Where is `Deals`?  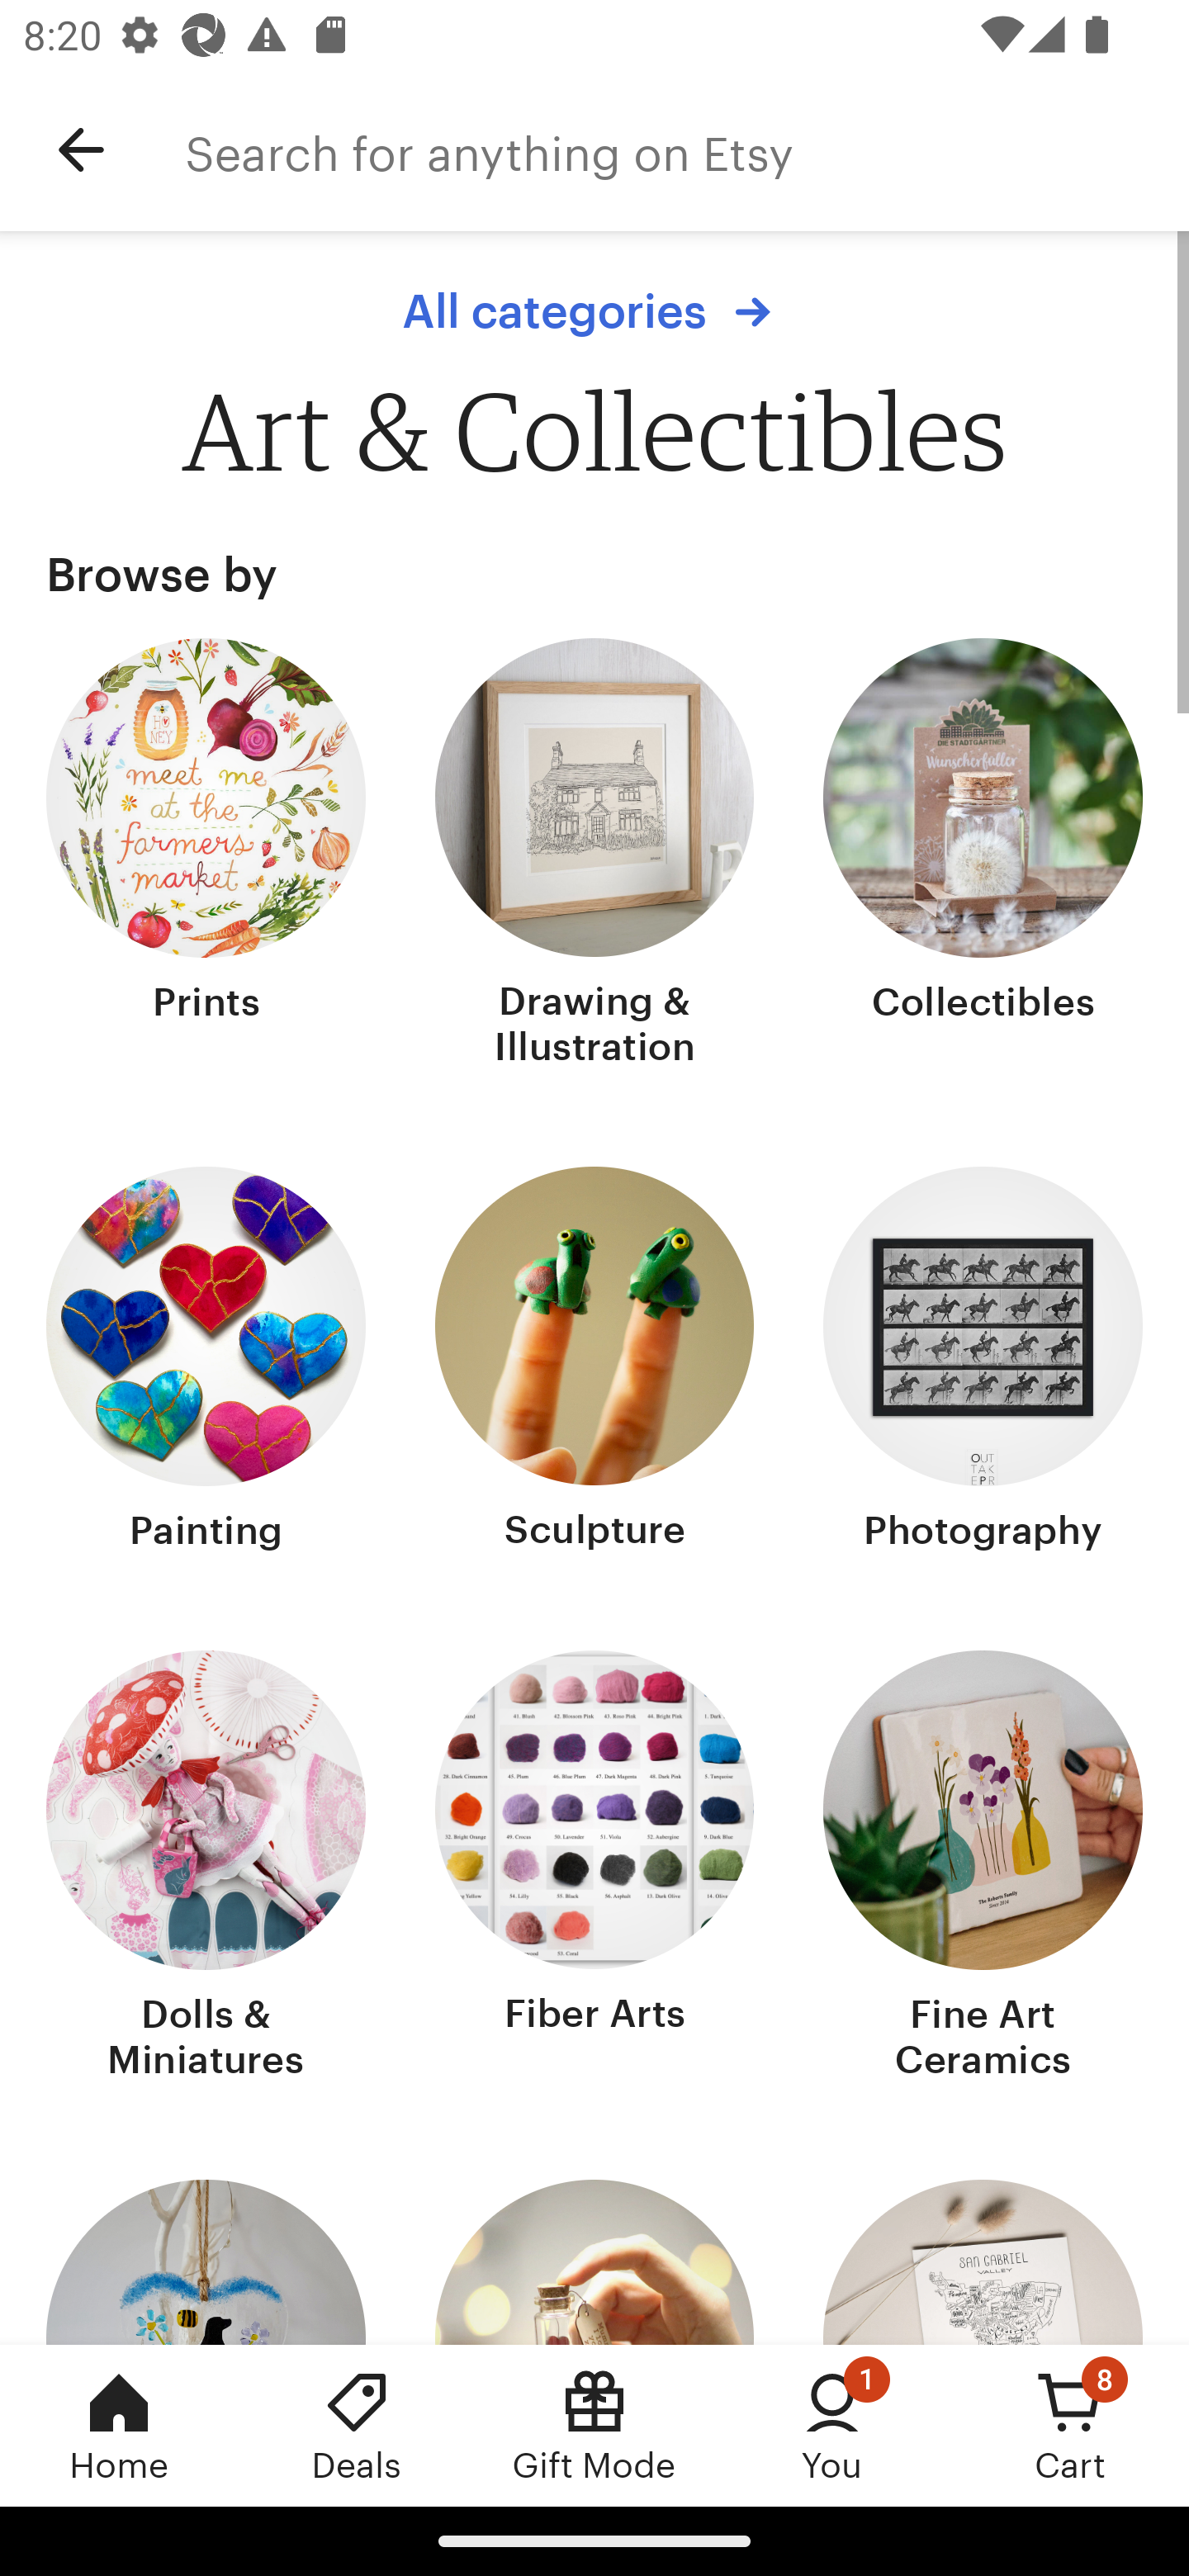
Deals is located at coordinates (357, 2425).